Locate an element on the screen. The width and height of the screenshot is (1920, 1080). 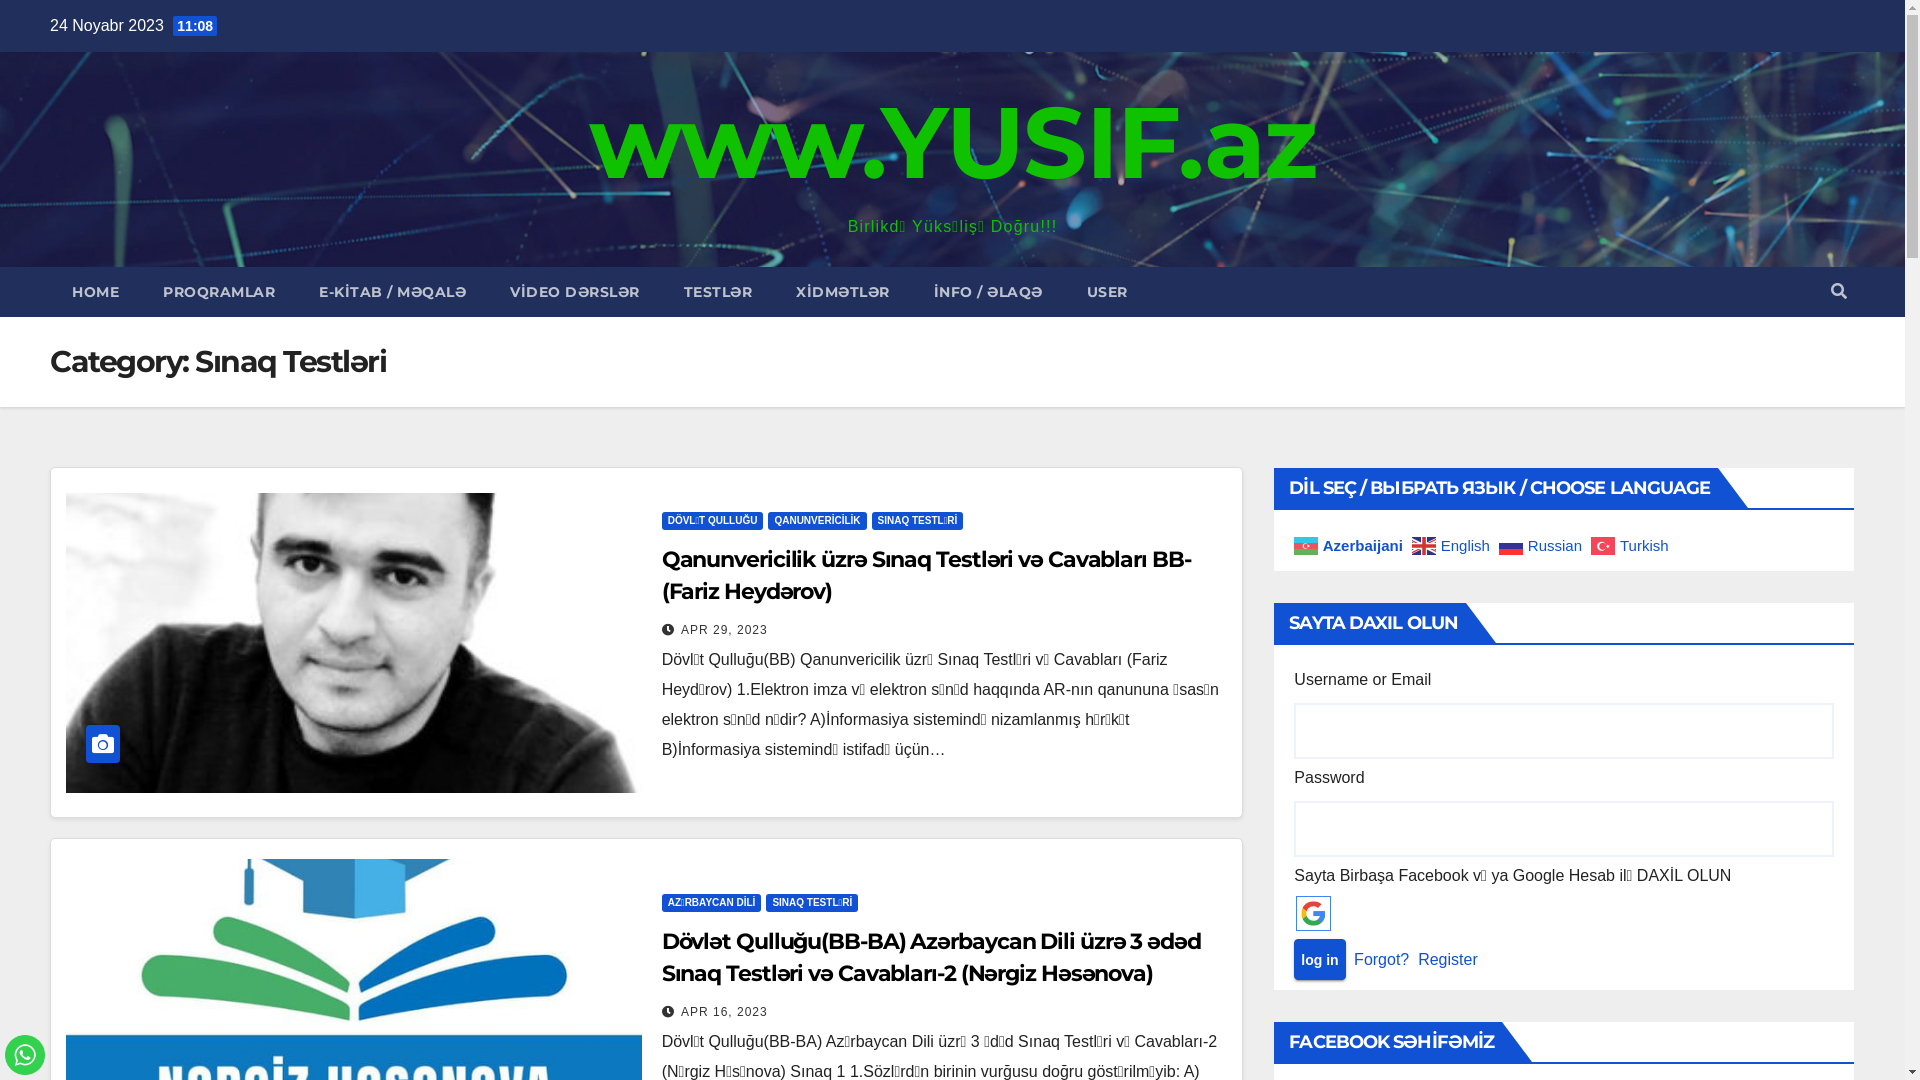
Login with Google is located at coordinates (1314, 914).